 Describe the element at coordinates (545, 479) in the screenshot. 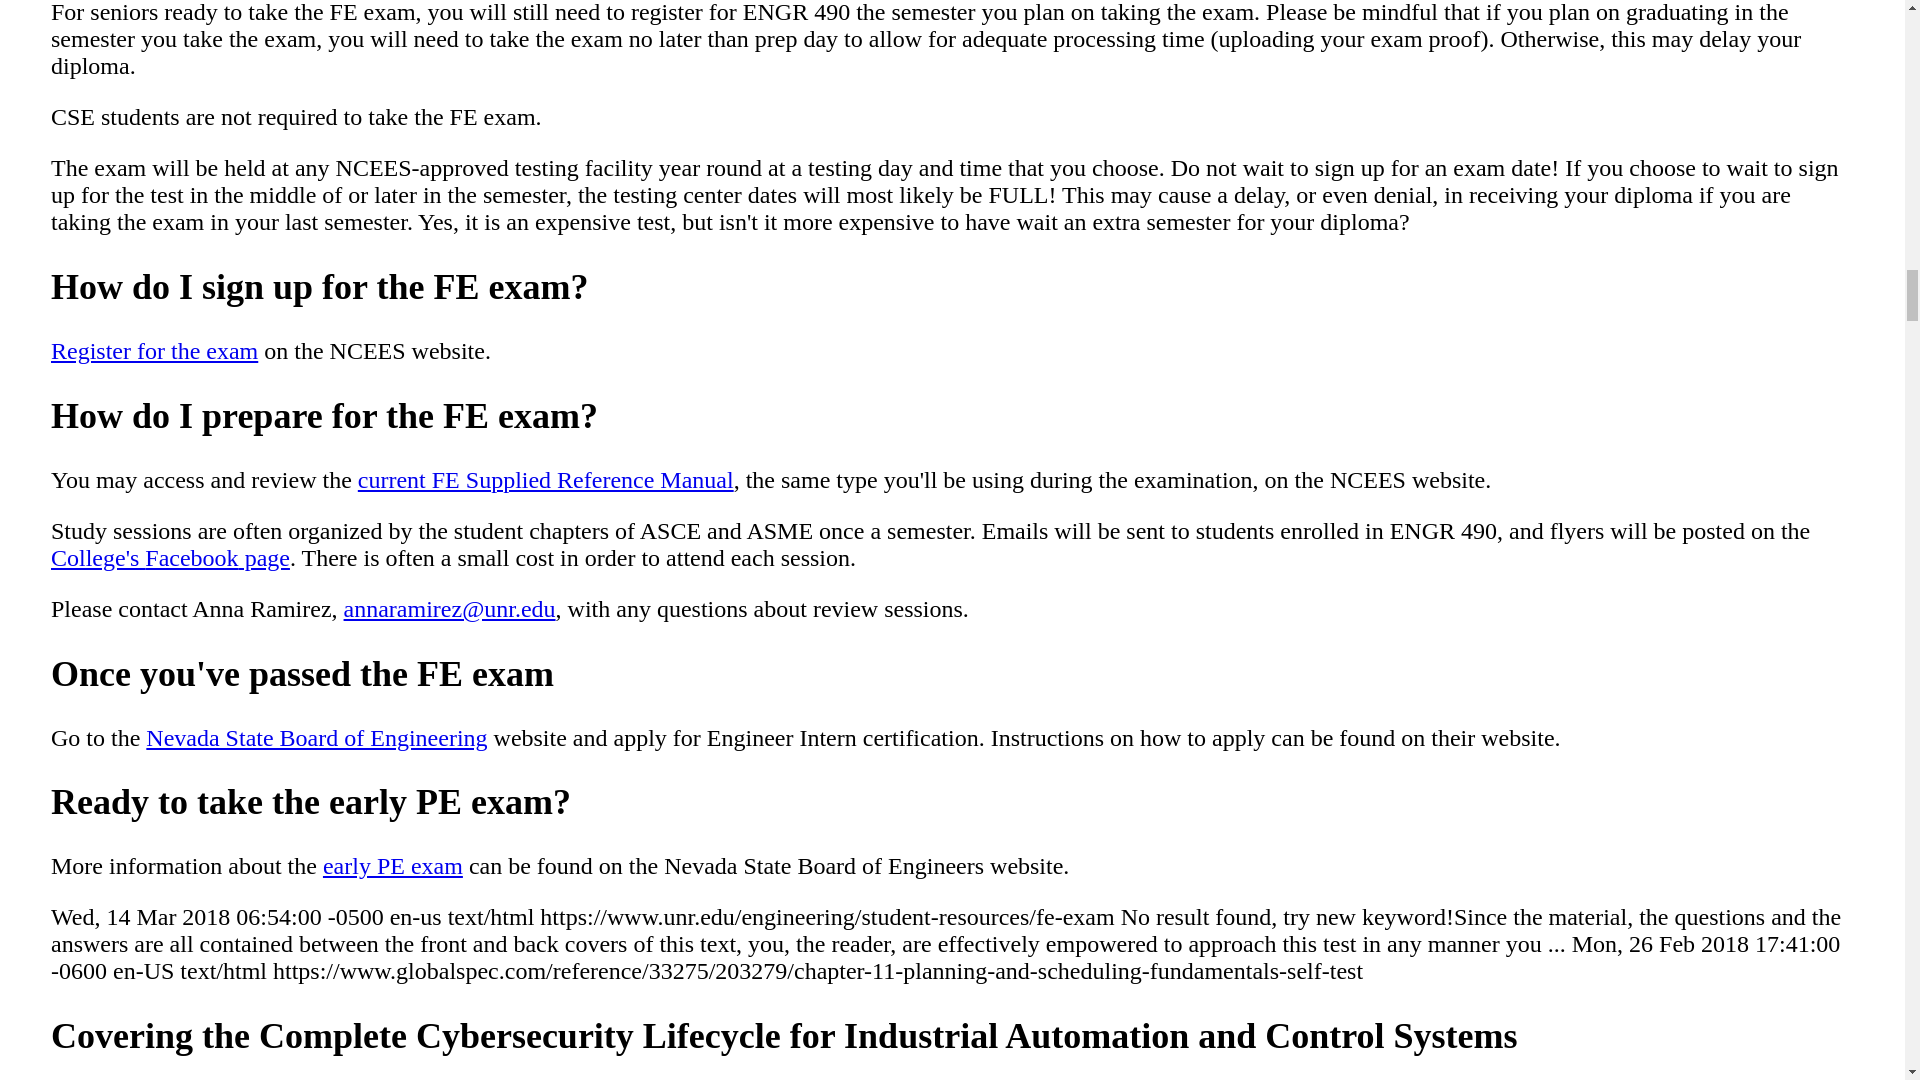

I see `current FE Supplied Reference Manual` at that location.